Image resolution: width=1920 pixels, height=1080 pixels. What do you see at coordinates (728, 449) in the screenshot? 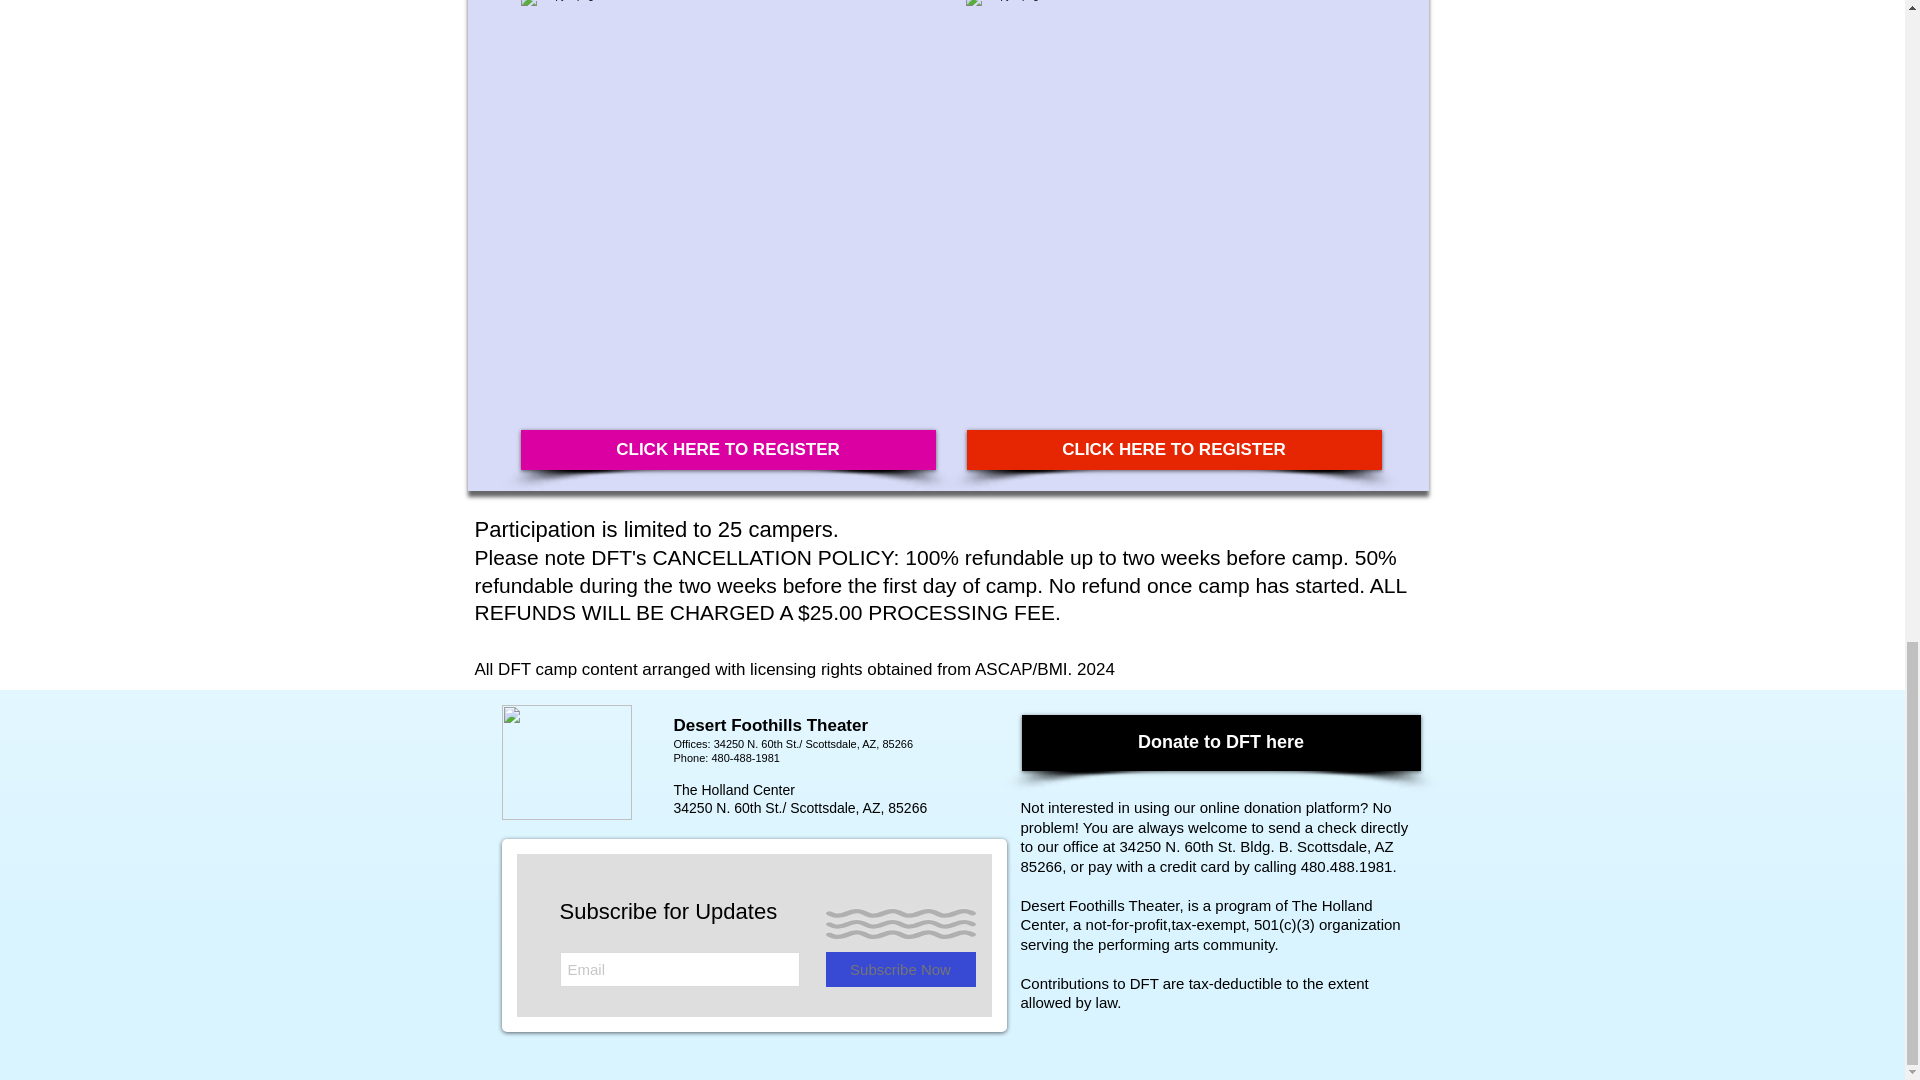
I see `CLICK HERE TO REGISTER` at bounding box center [728, 449].